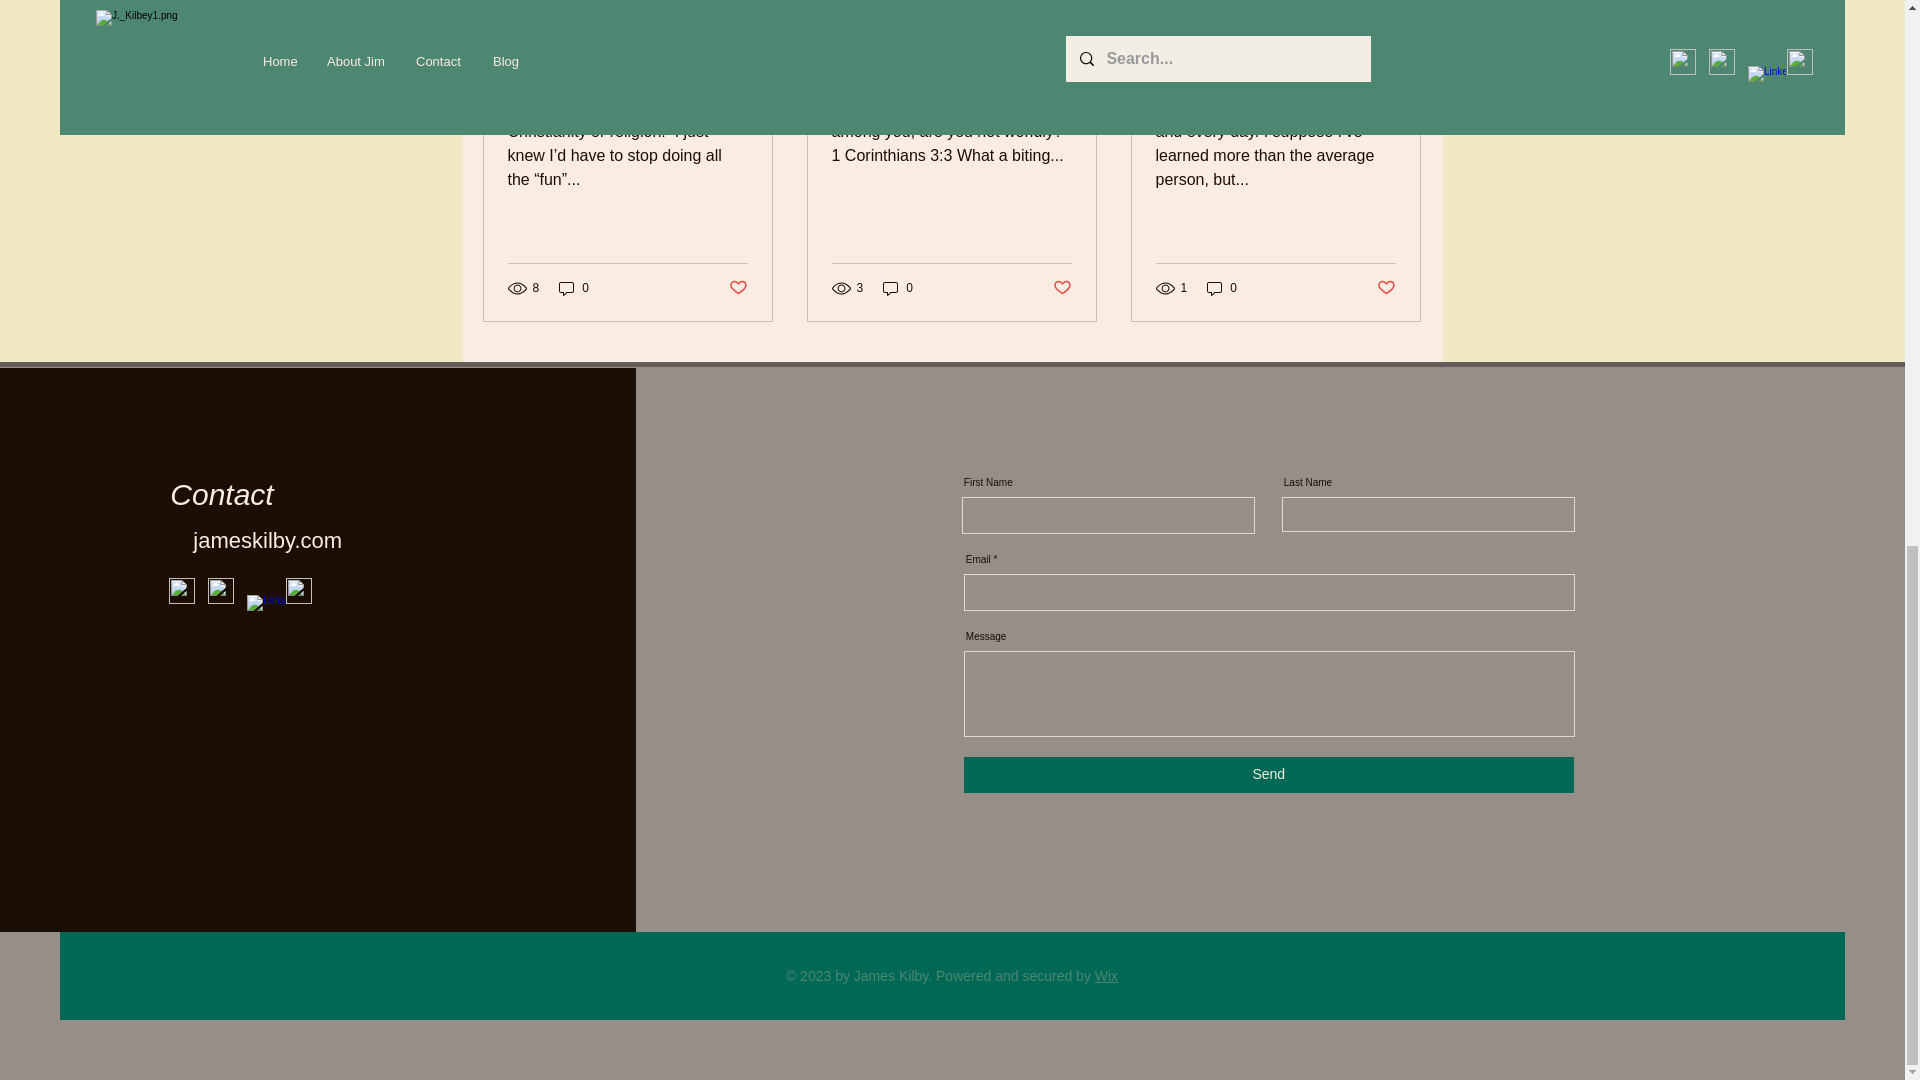 Image resolution: width=1920 pixels, height=1080 pixels. What do you see at coordinates (628, 45) in the screenshot?
I see `Scrub Up?` at bounding box center [628, 45].